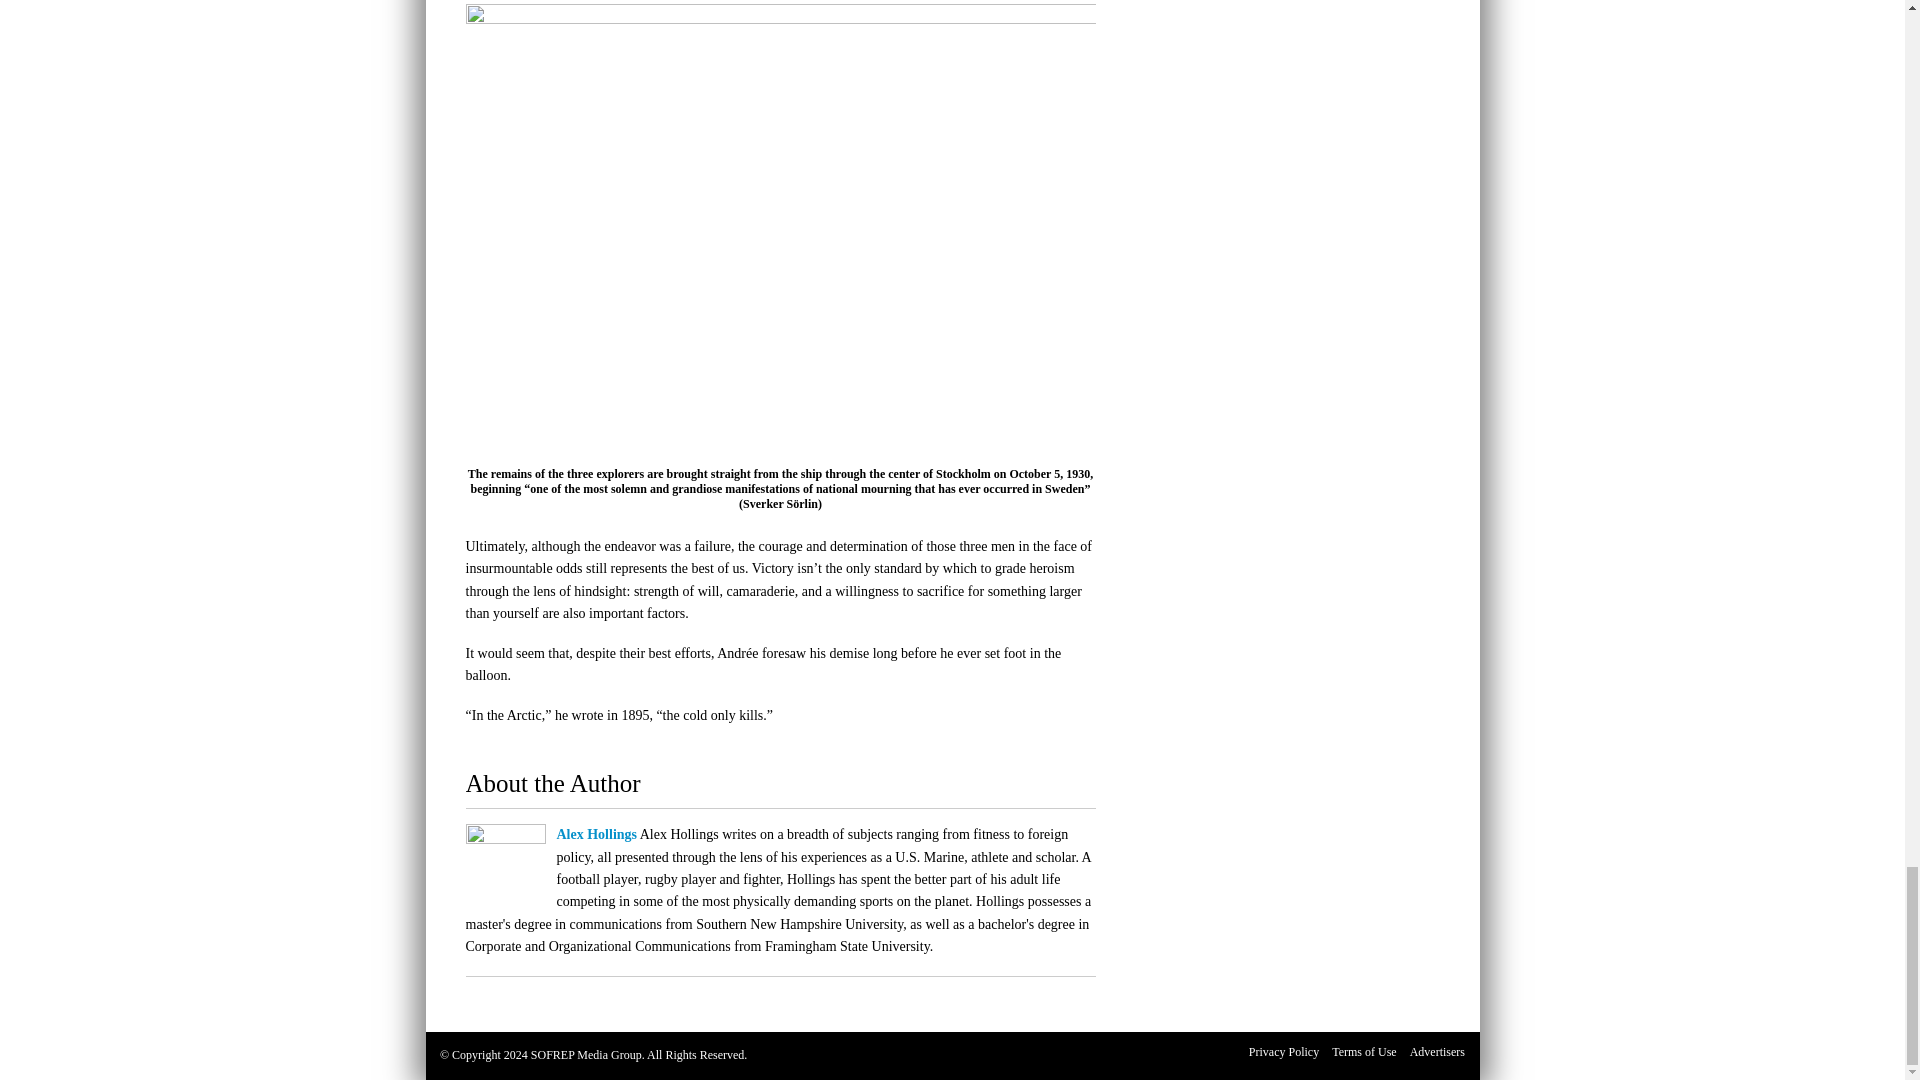 Image resolution: width=1920 pixels, height=1080 pixels. What do you see at coordinates (596, 834) in the screenshot?
I see `Alex Hollings` at bounding box center [596, 834].